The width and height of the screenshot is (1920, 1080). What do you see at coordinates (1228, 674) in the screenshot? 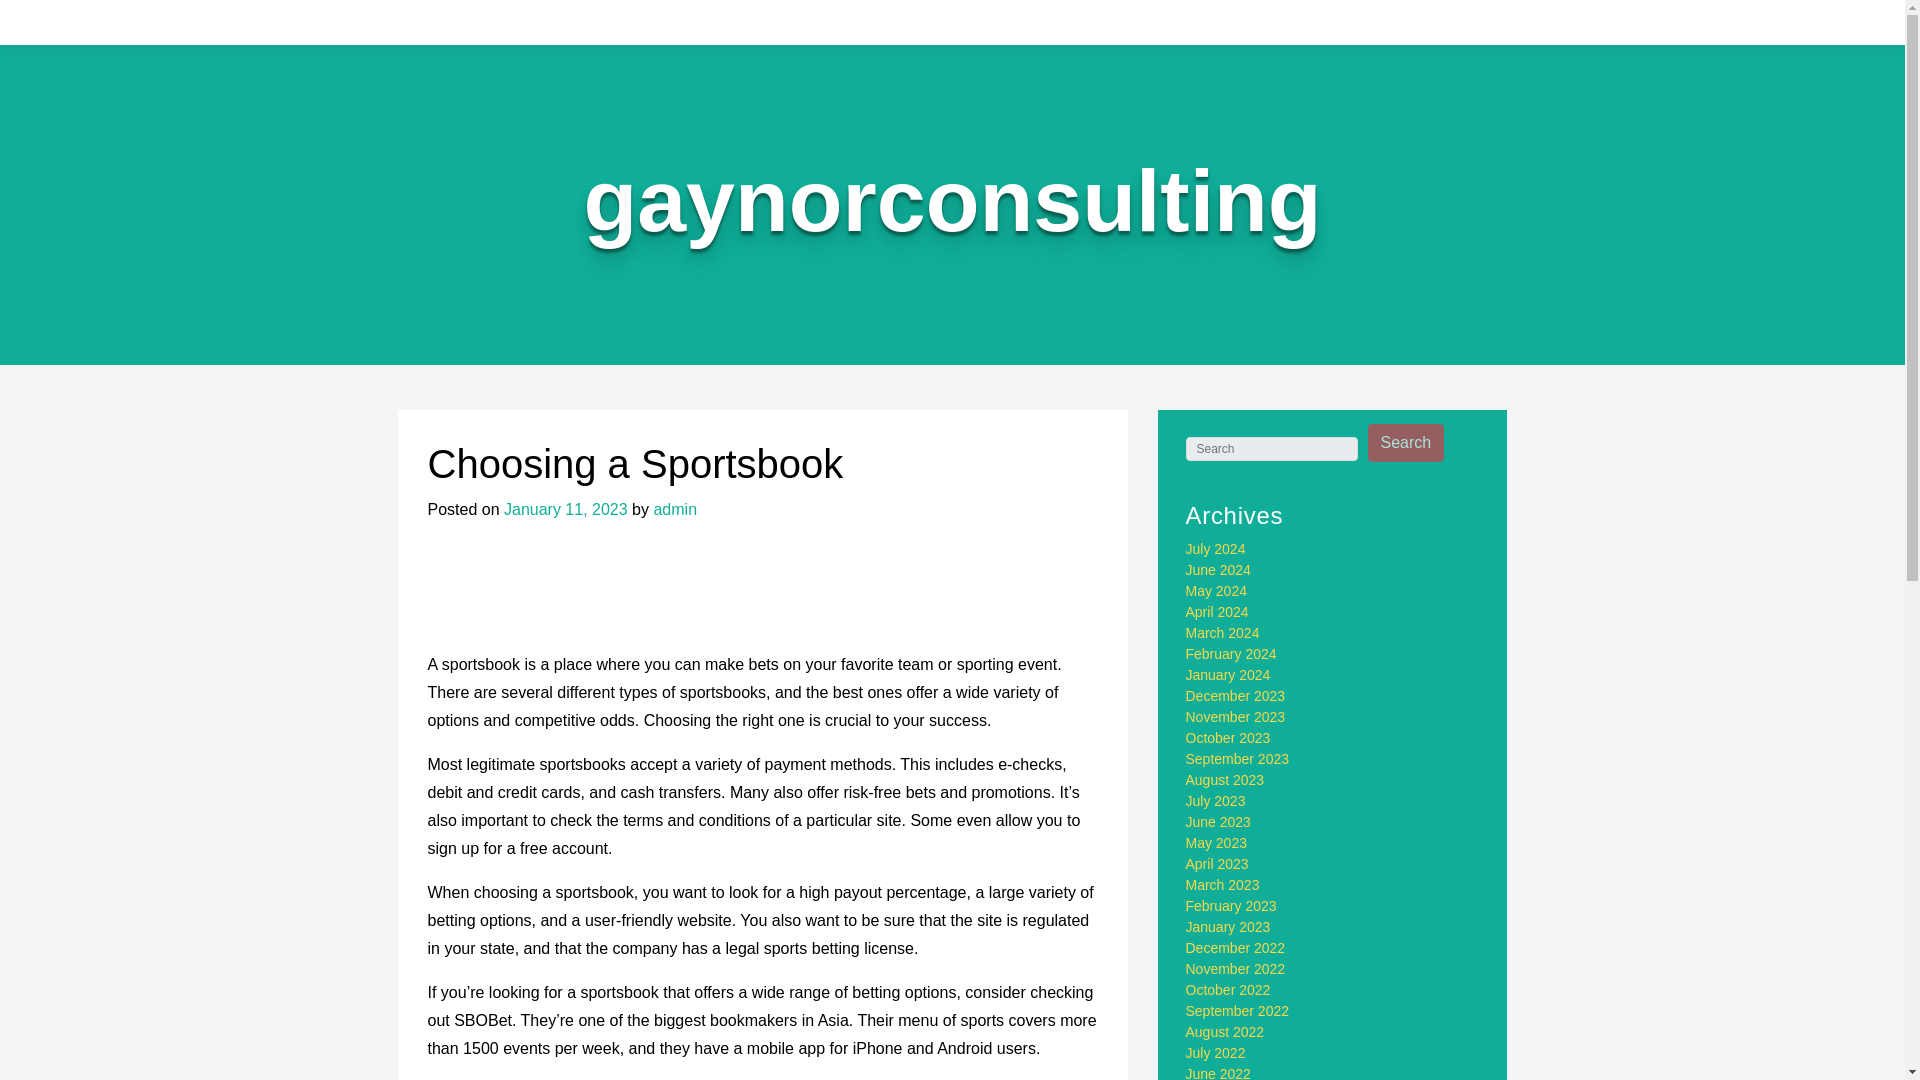
I see `January 2024` at bounding box center [1228, 674].